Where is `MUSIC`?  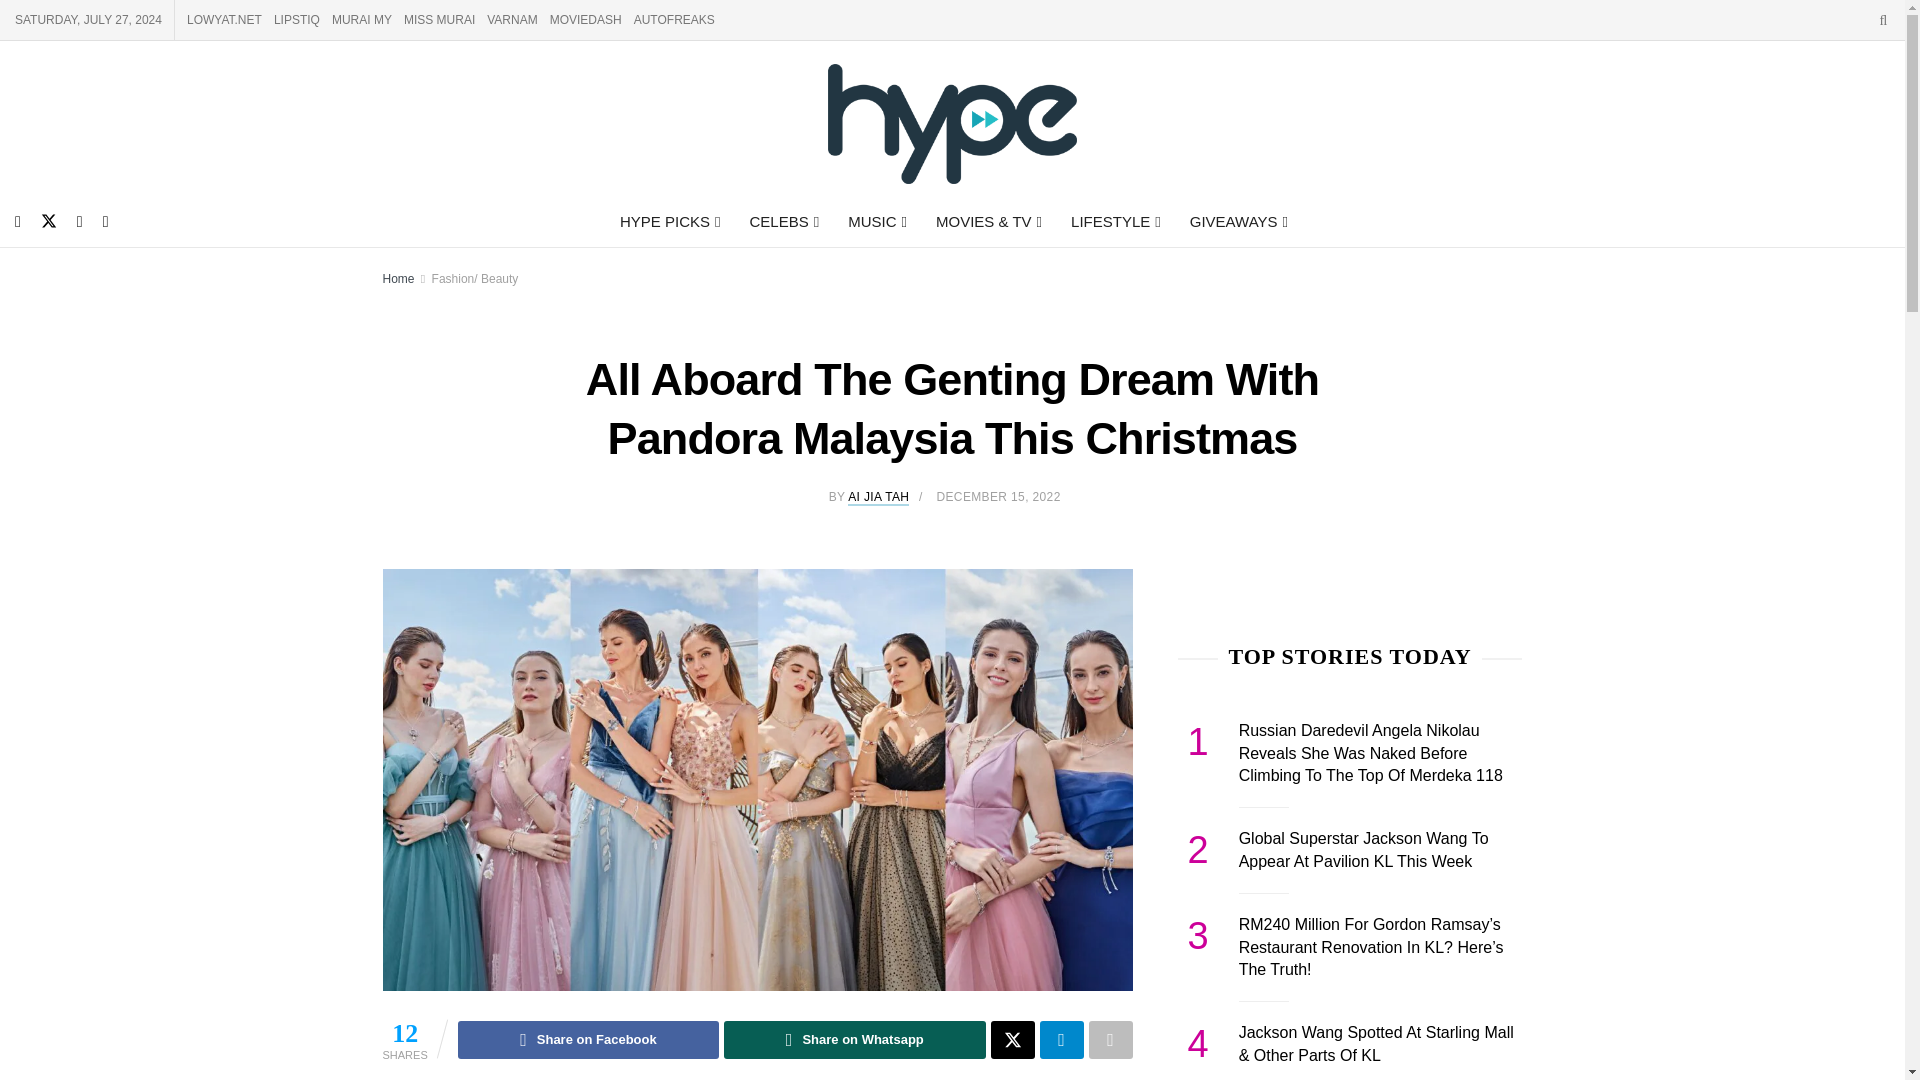 MUSIC is located at coordinates (875, 222).